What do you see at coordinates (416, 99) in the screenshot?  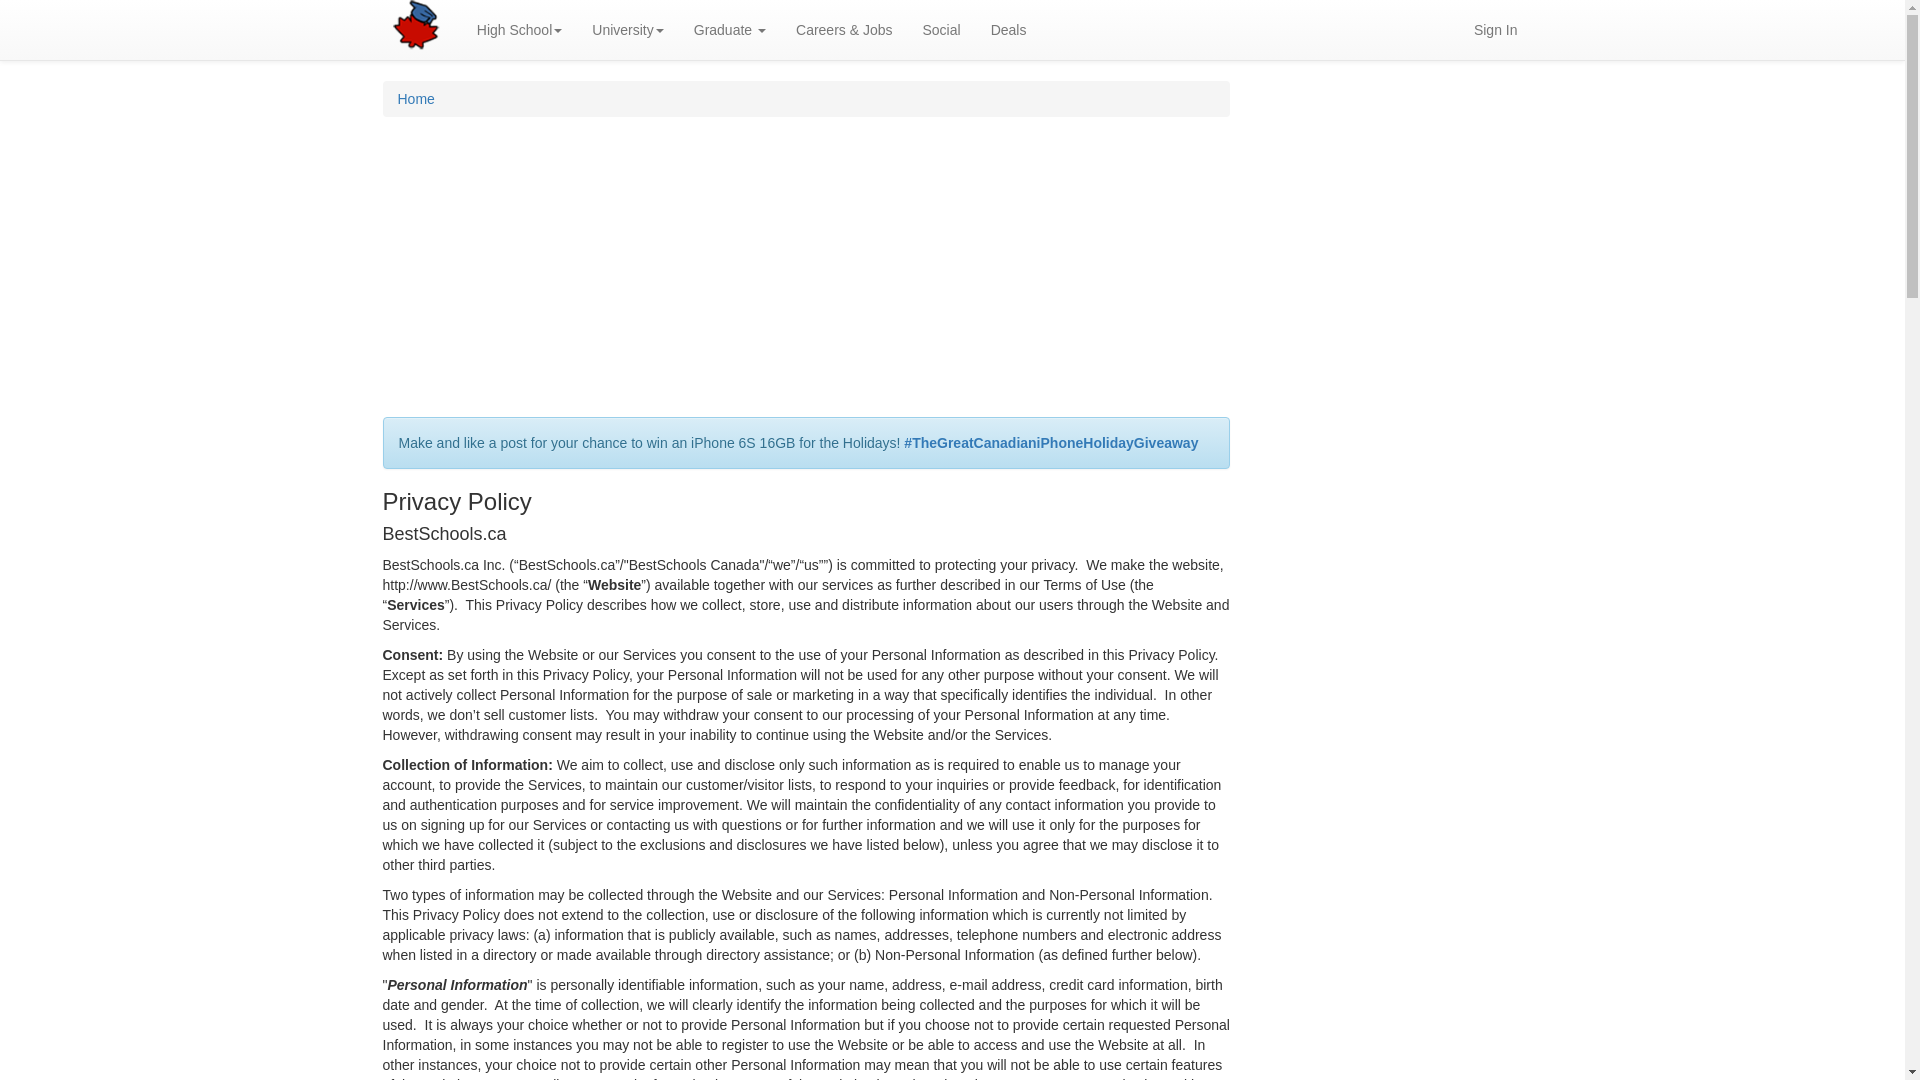 I see `Home` at bounding box center [416, 99].